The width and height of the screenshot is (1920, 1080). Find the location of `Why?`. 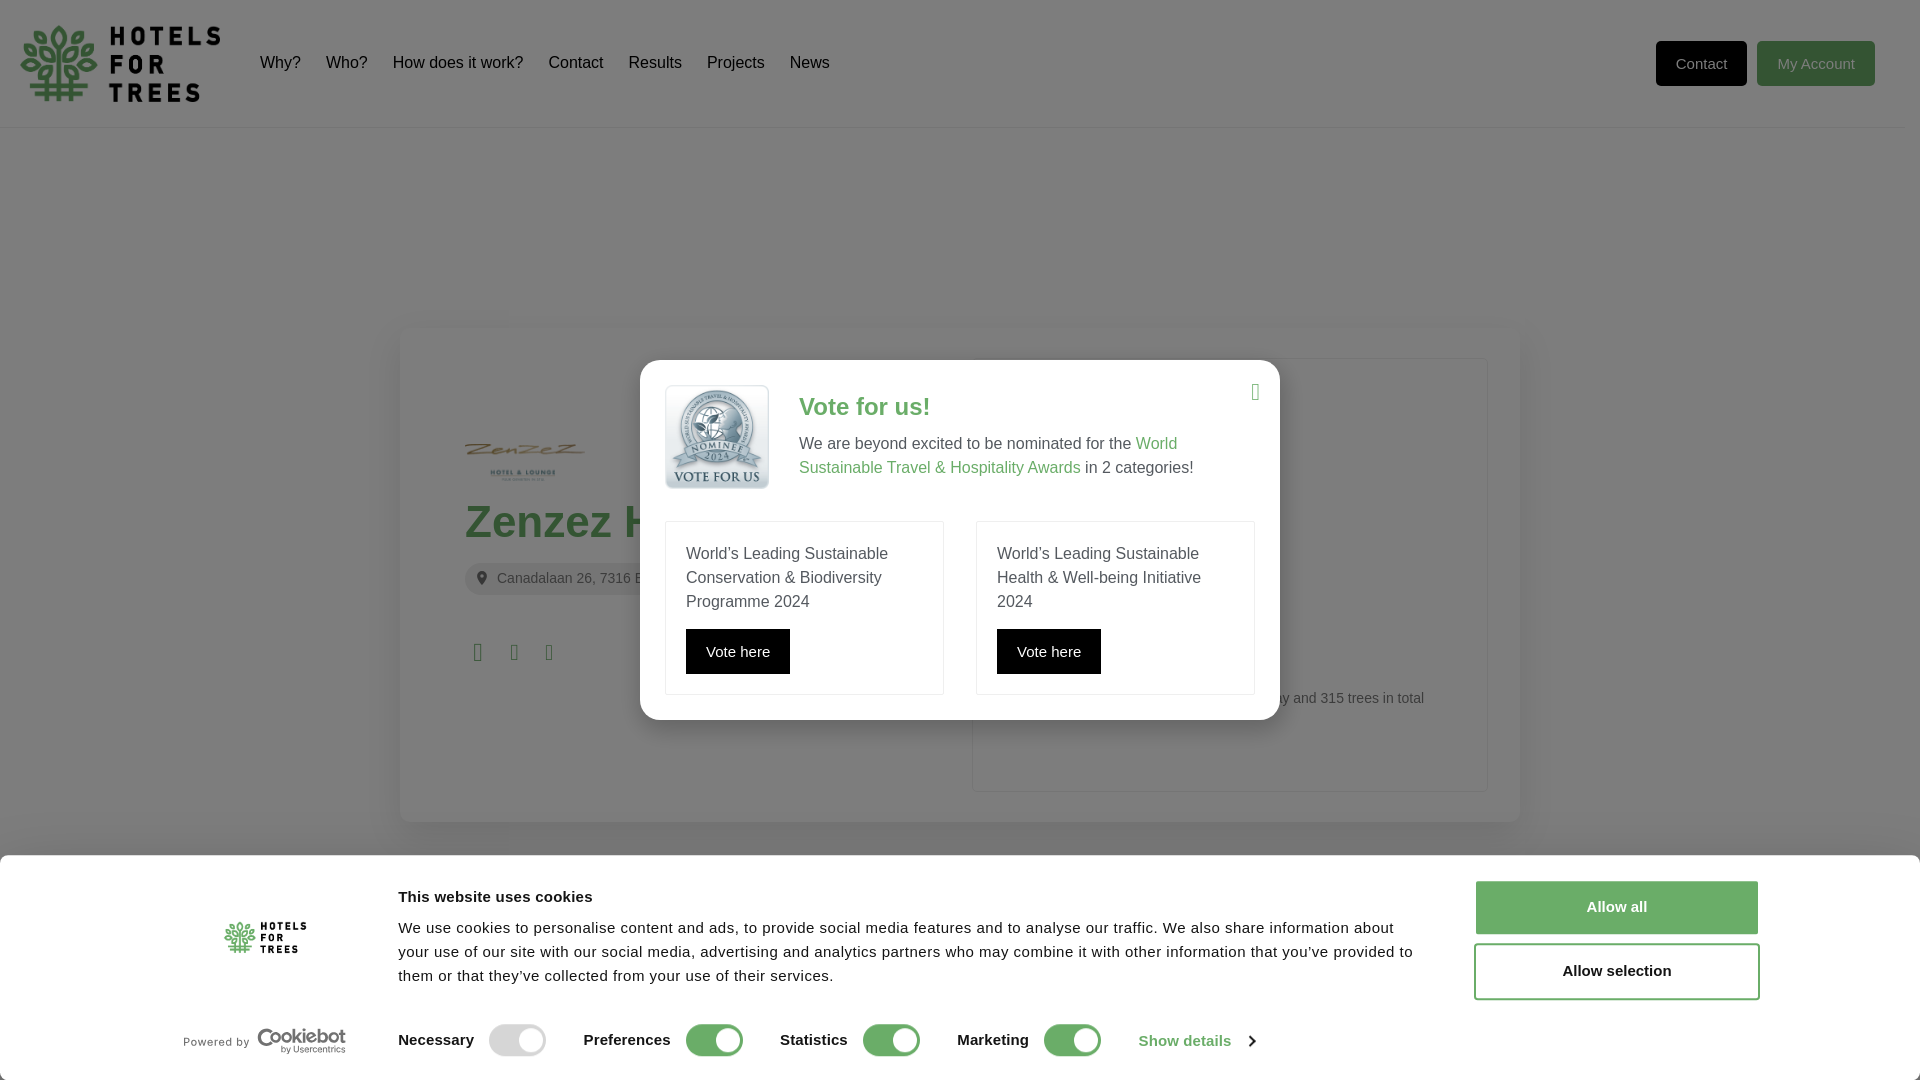

Why? is located at coordinates (280, 62).